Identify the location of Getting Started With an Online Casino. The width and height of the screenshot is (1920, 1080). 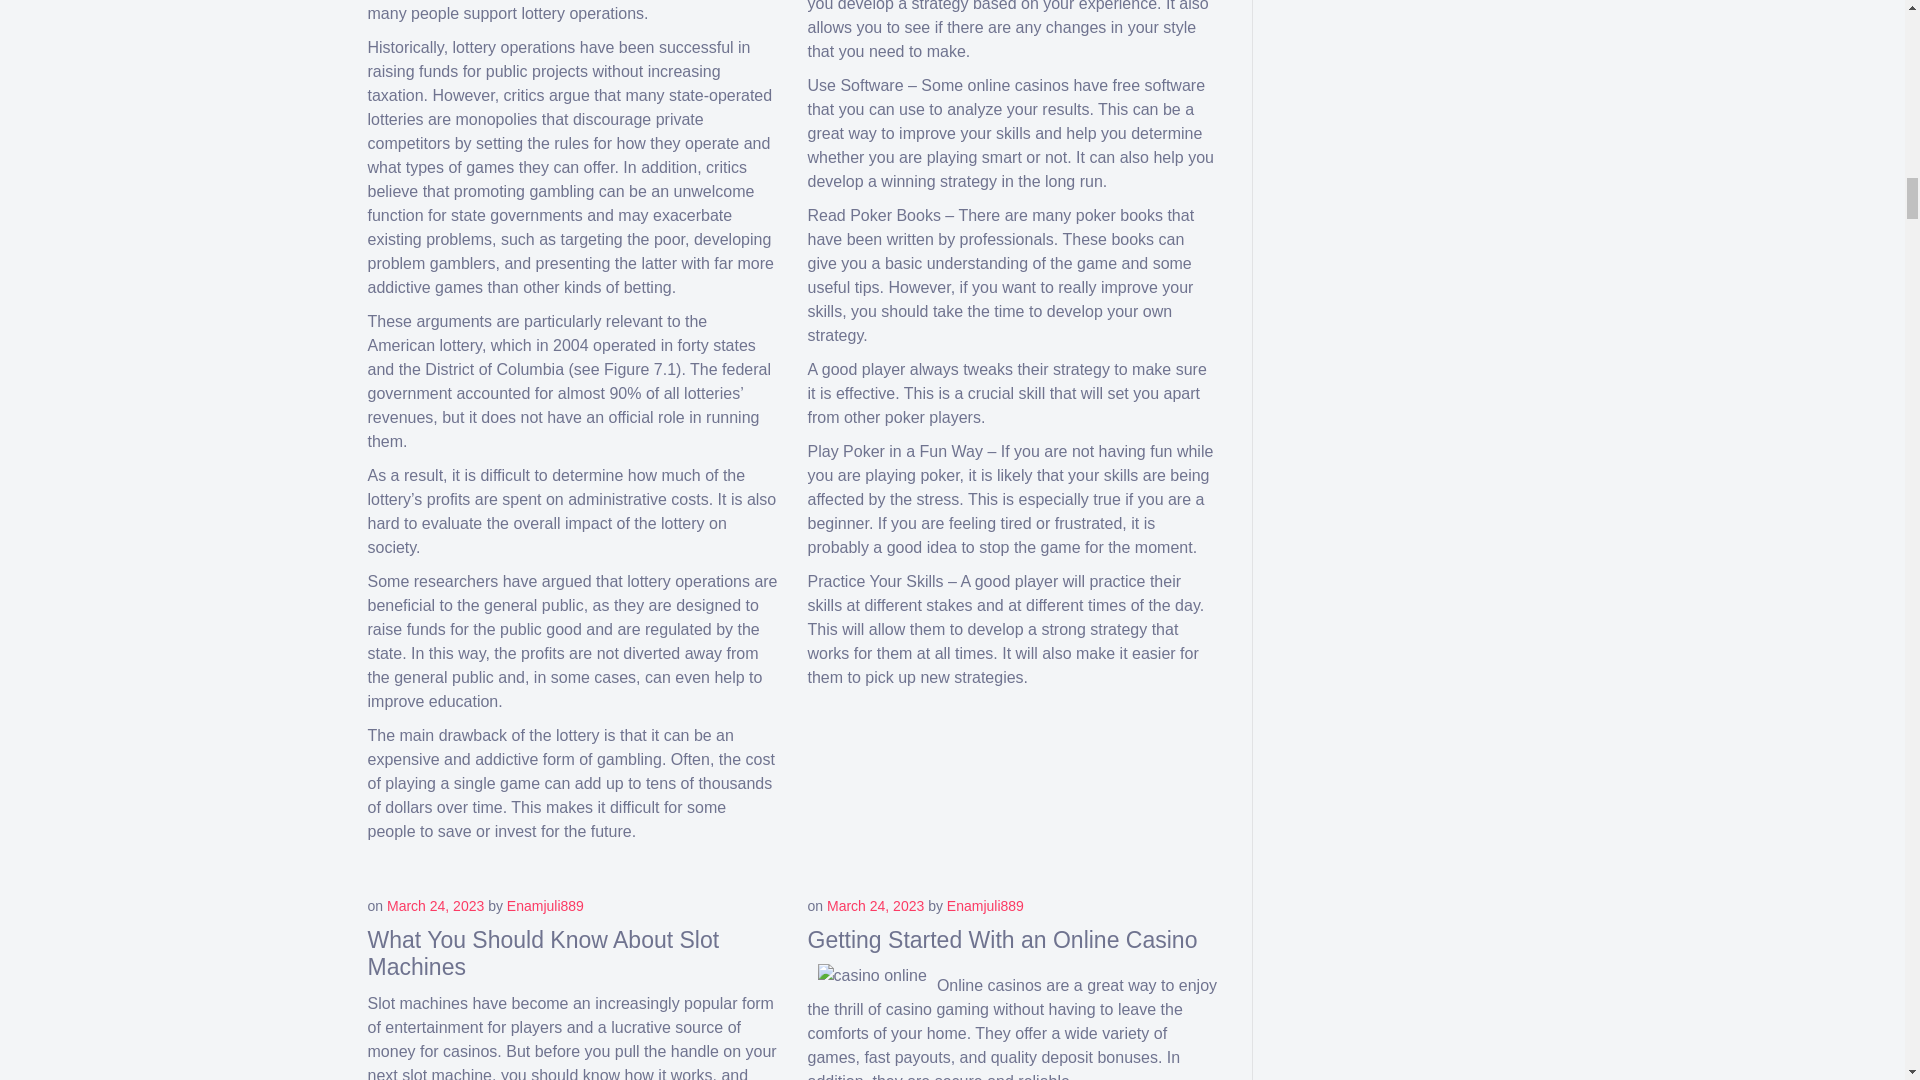
(1003, 939).